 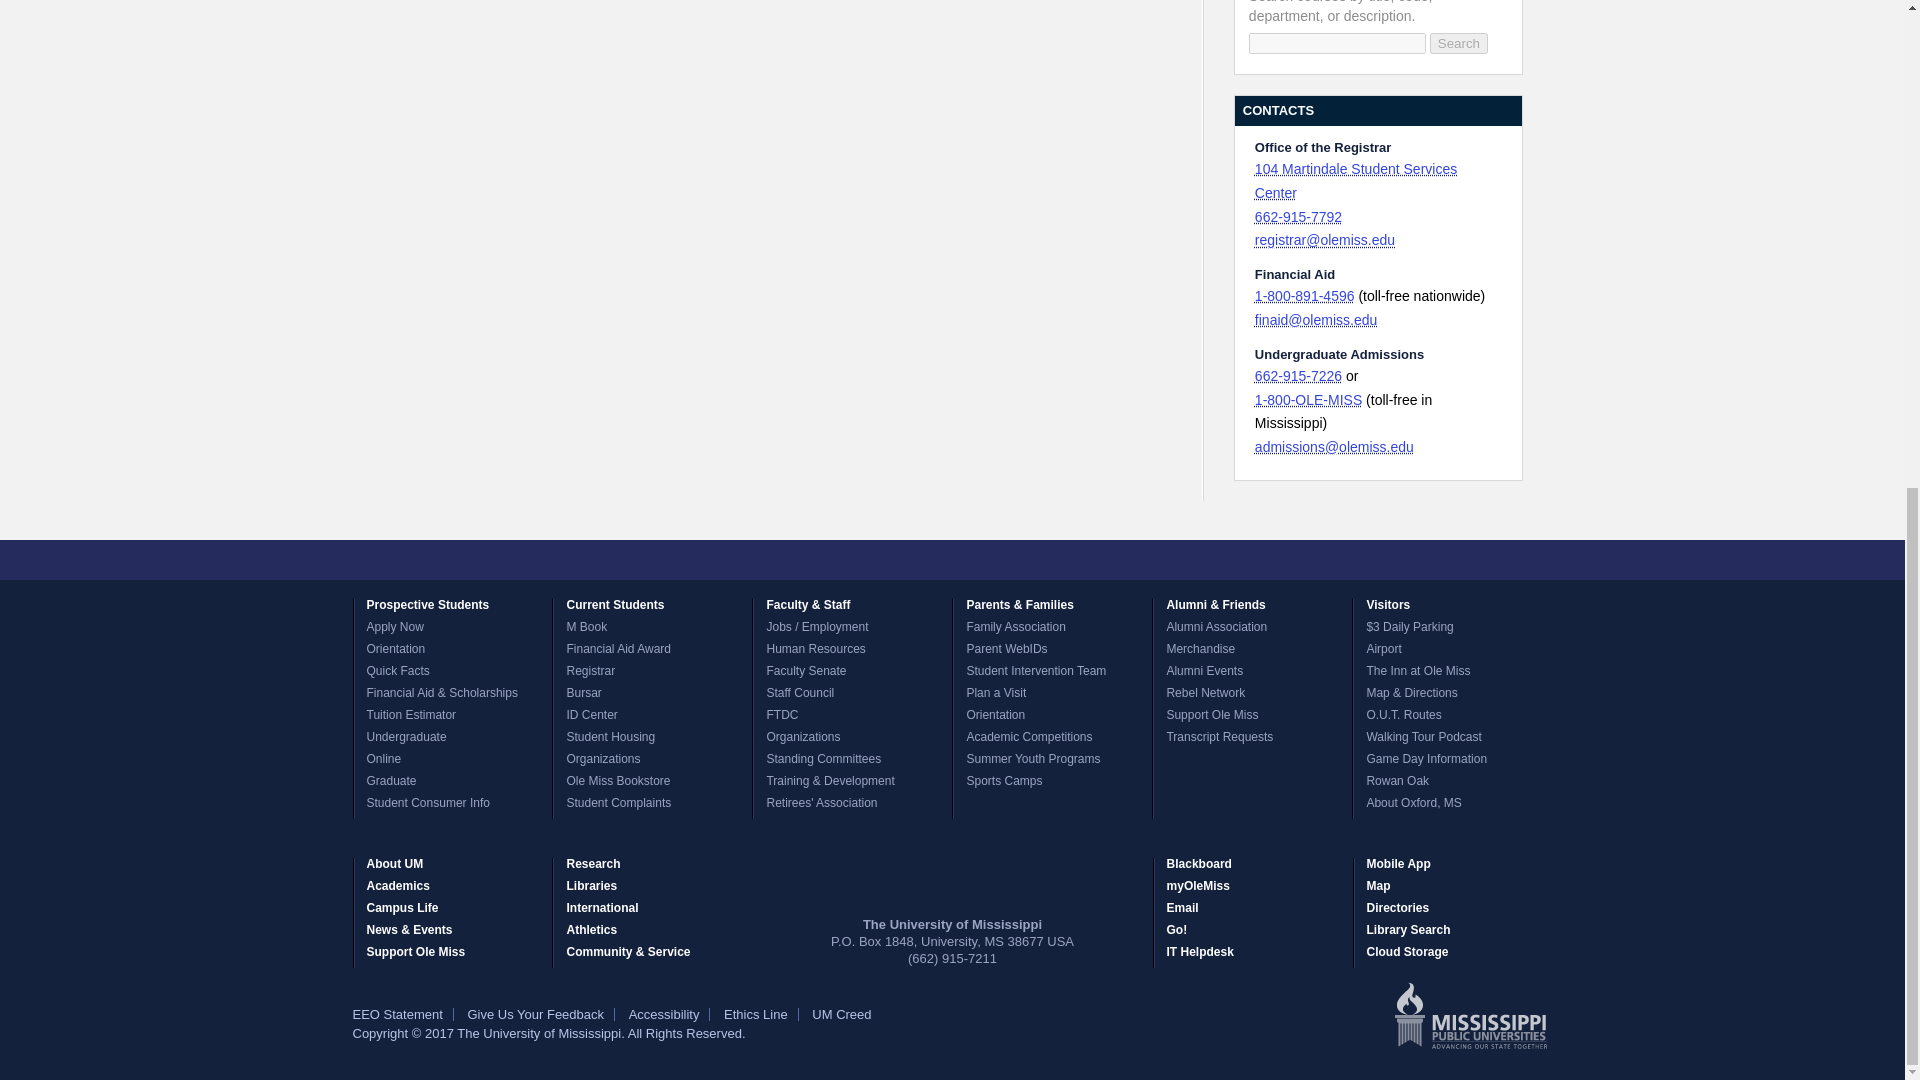 I want to click on Search, so click(x=1459, y=44).